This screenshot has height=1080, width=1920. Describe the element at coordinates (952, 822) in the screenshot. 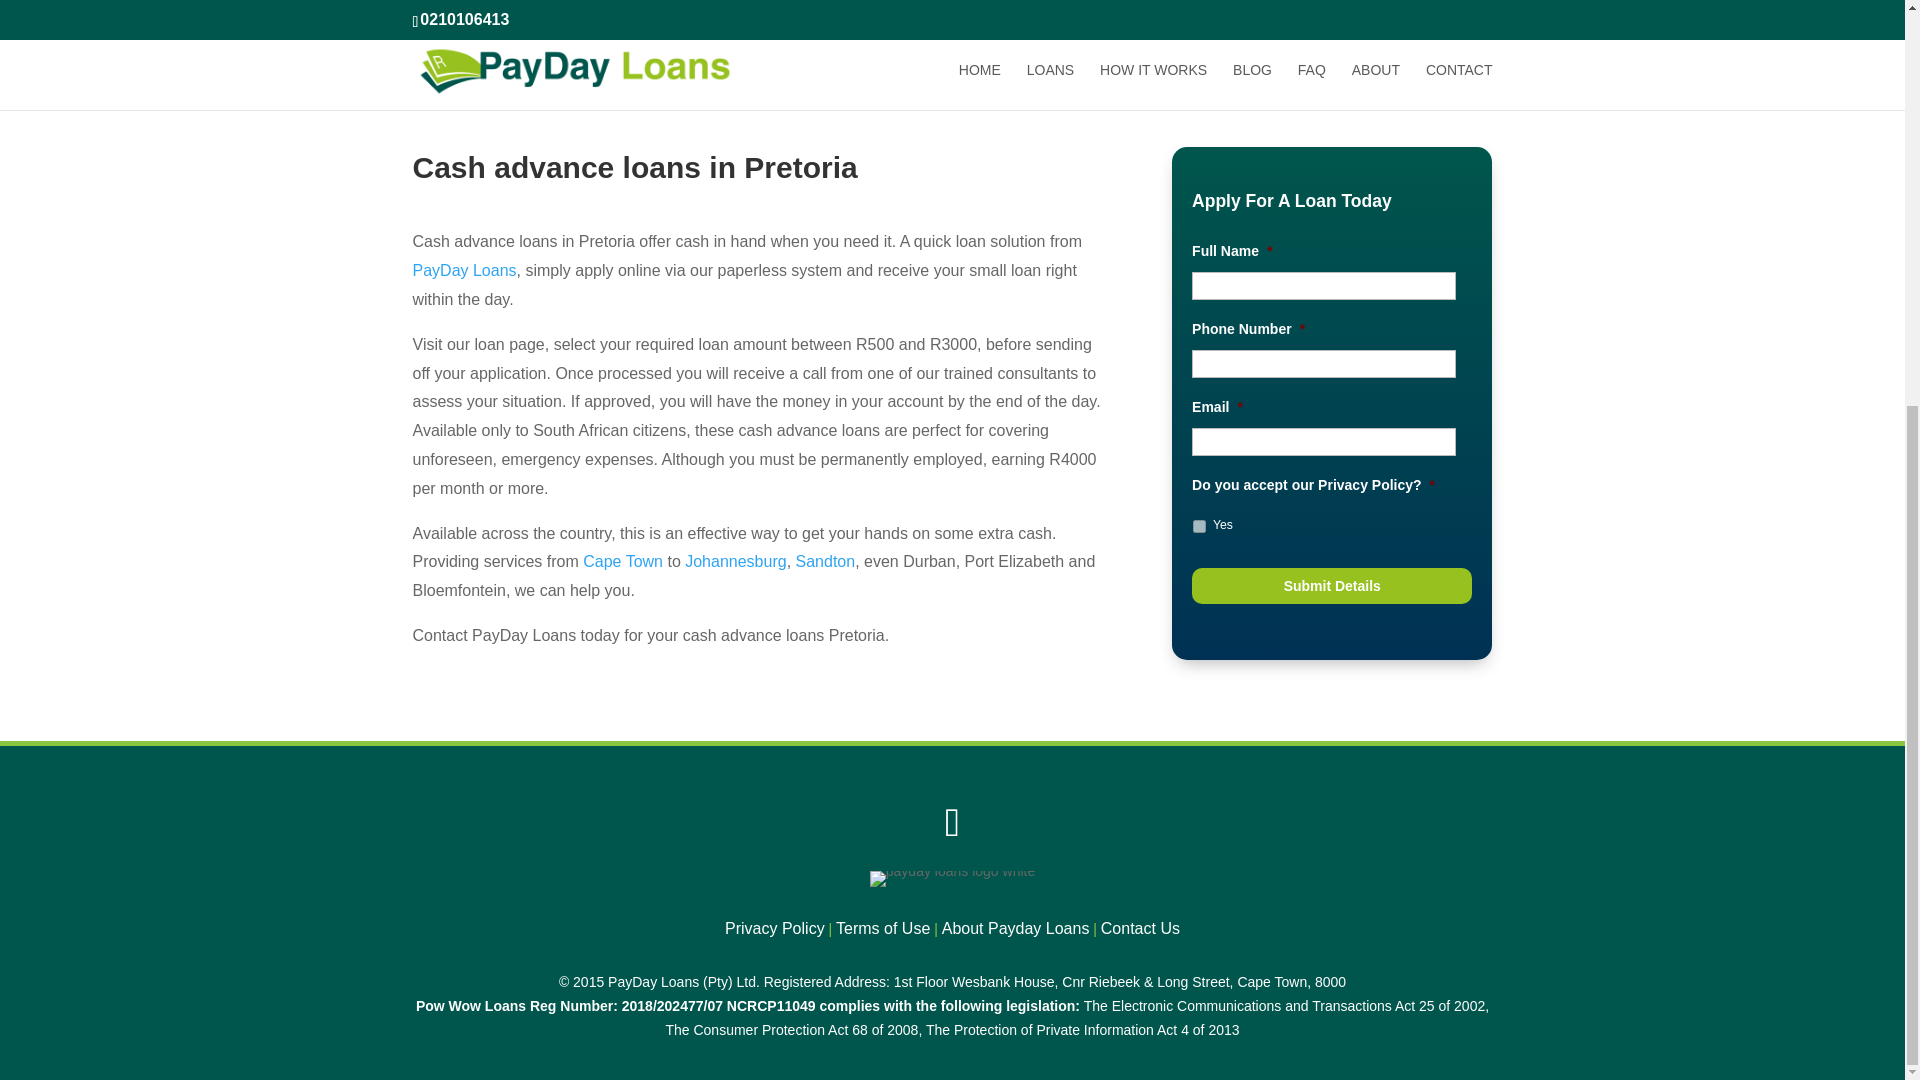

I see `Follow on Facebook` at that location.